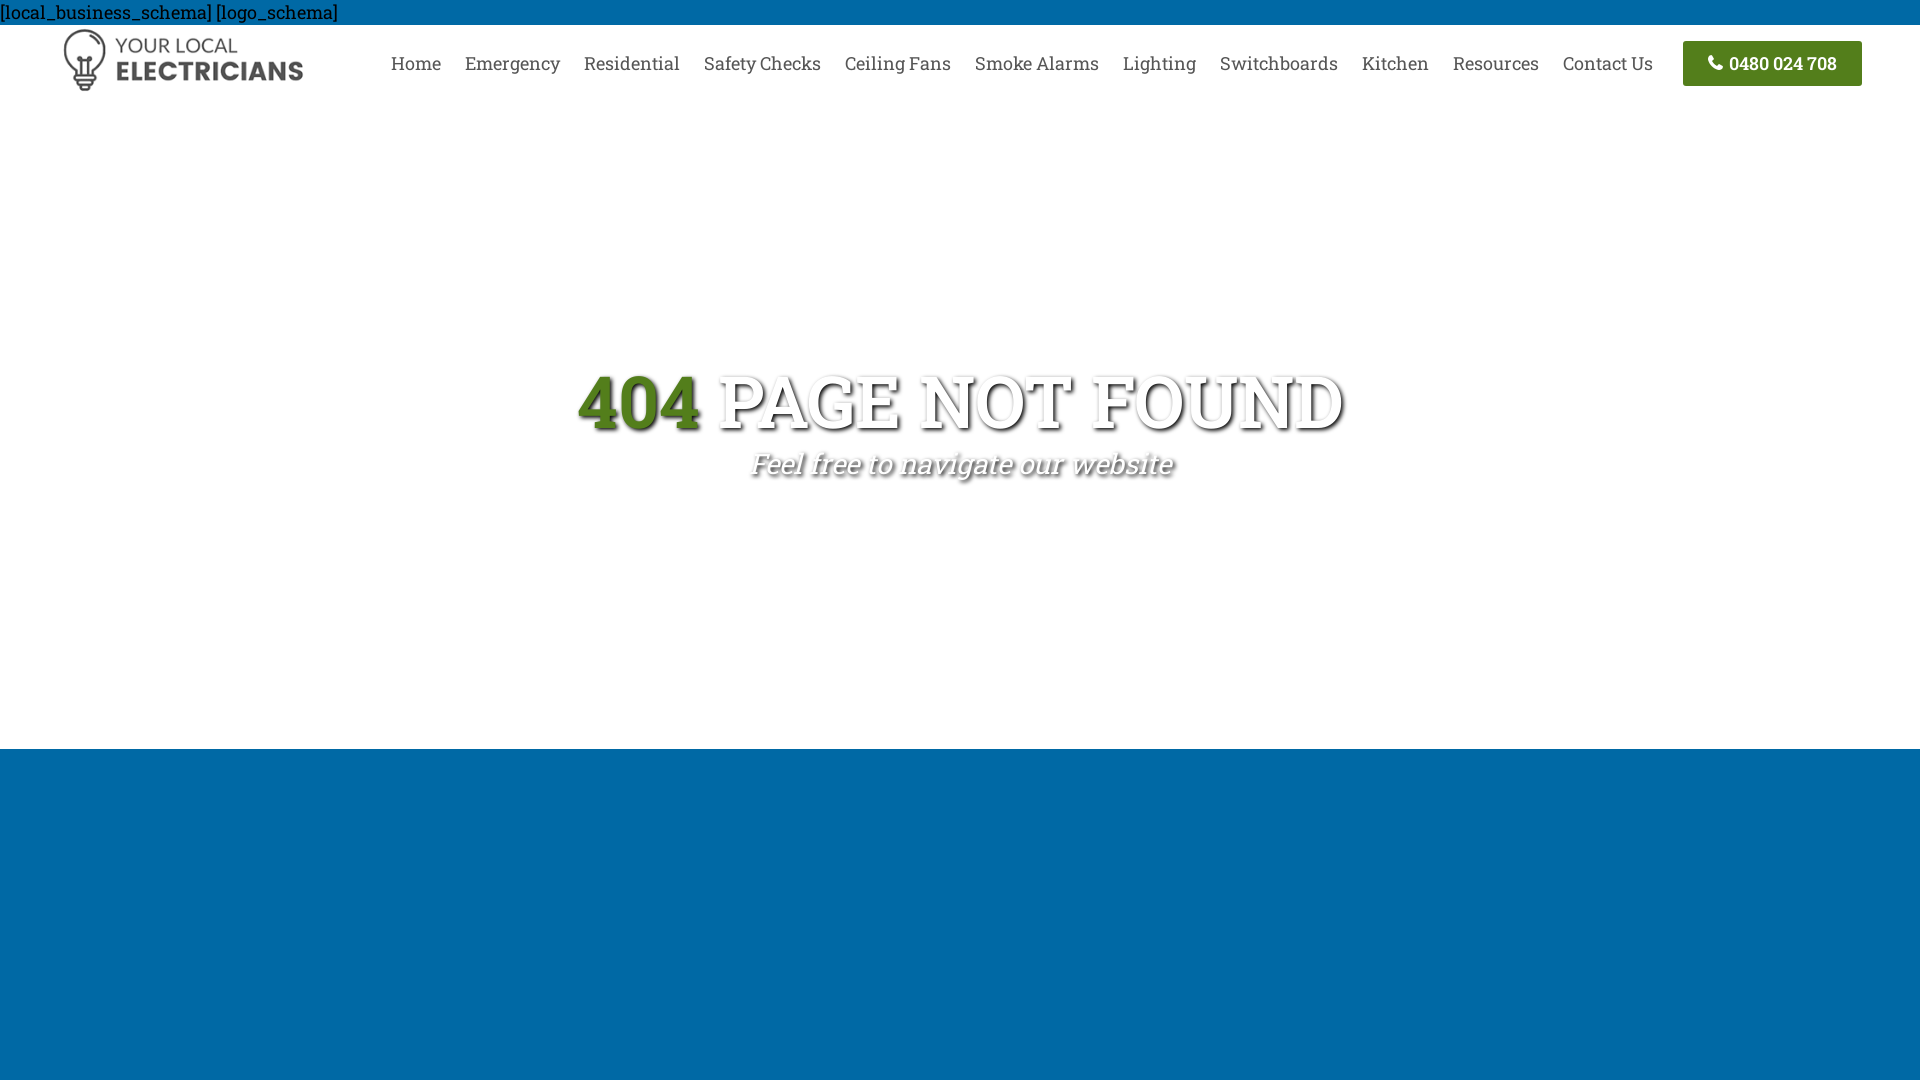  I want to click on Safety Checks, so click(762, 63).